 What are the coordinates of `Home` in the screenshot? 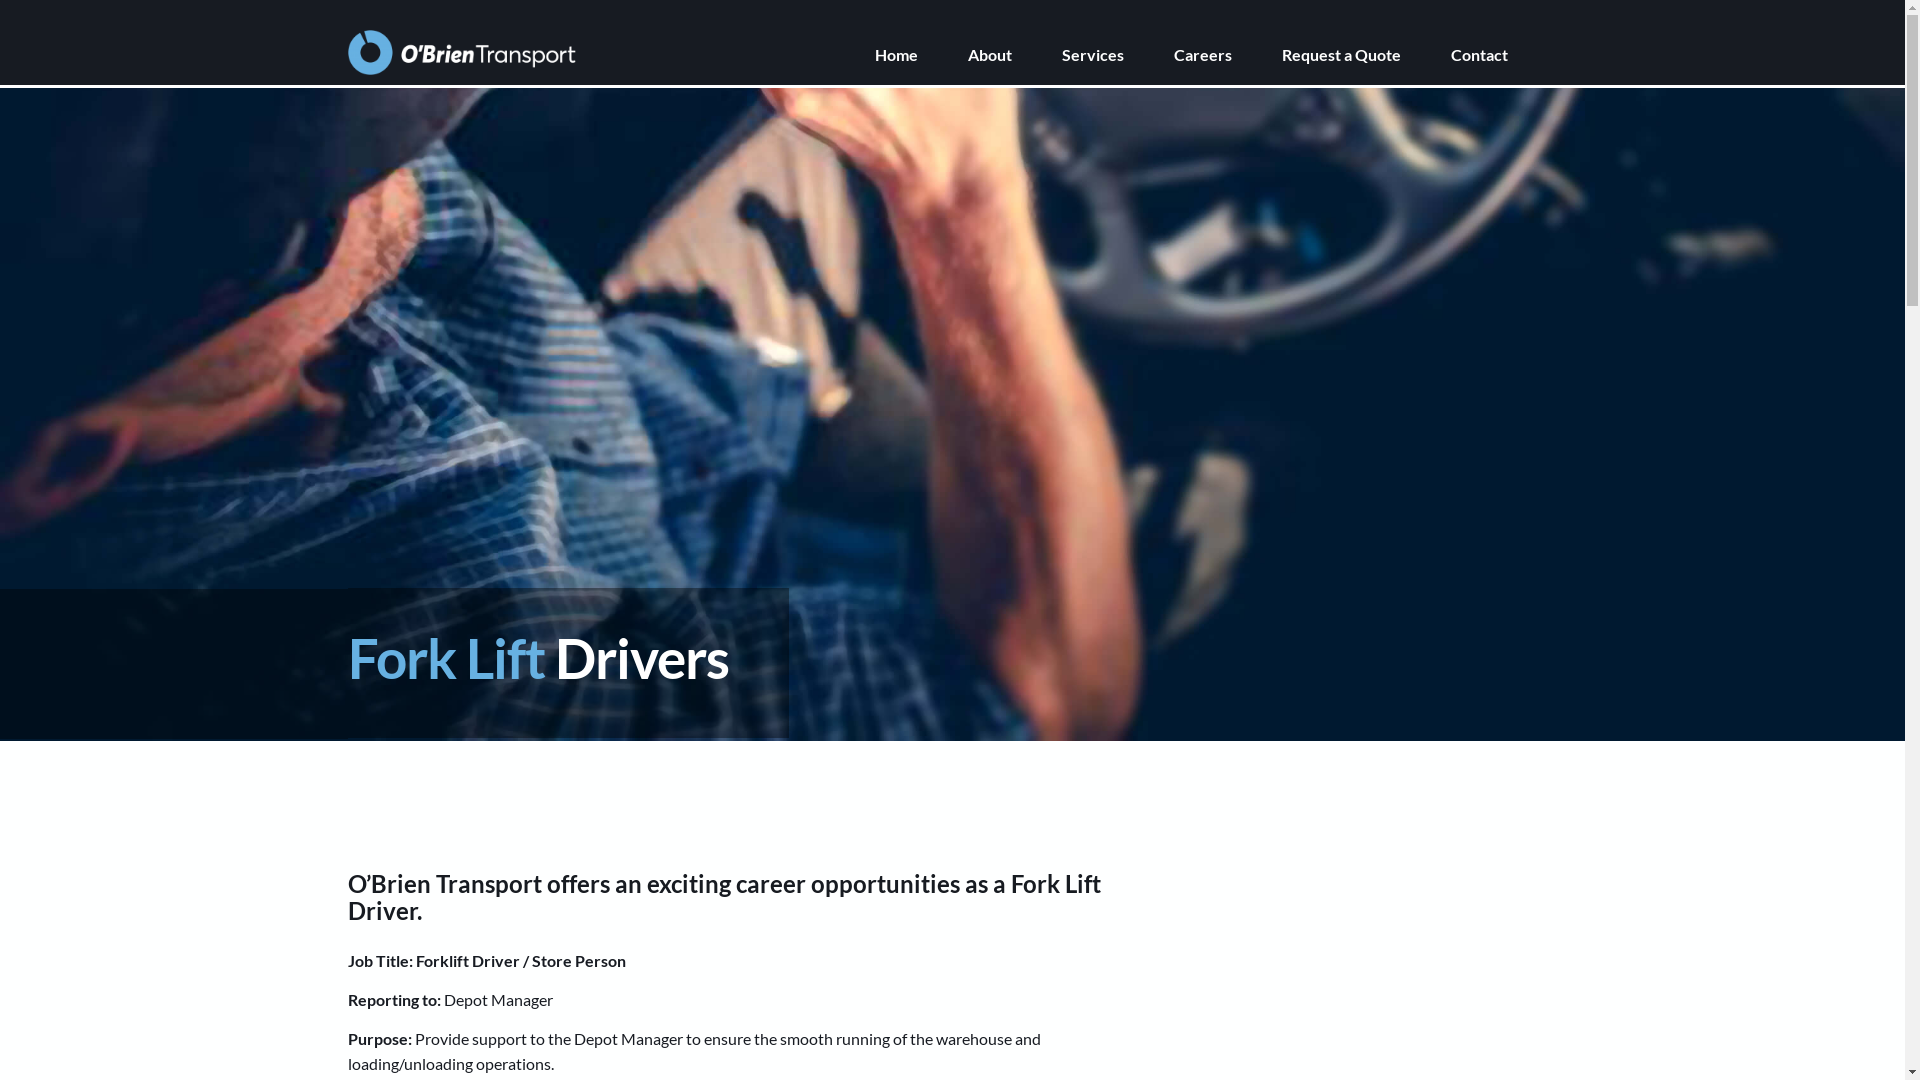 It's located at (920, 55).